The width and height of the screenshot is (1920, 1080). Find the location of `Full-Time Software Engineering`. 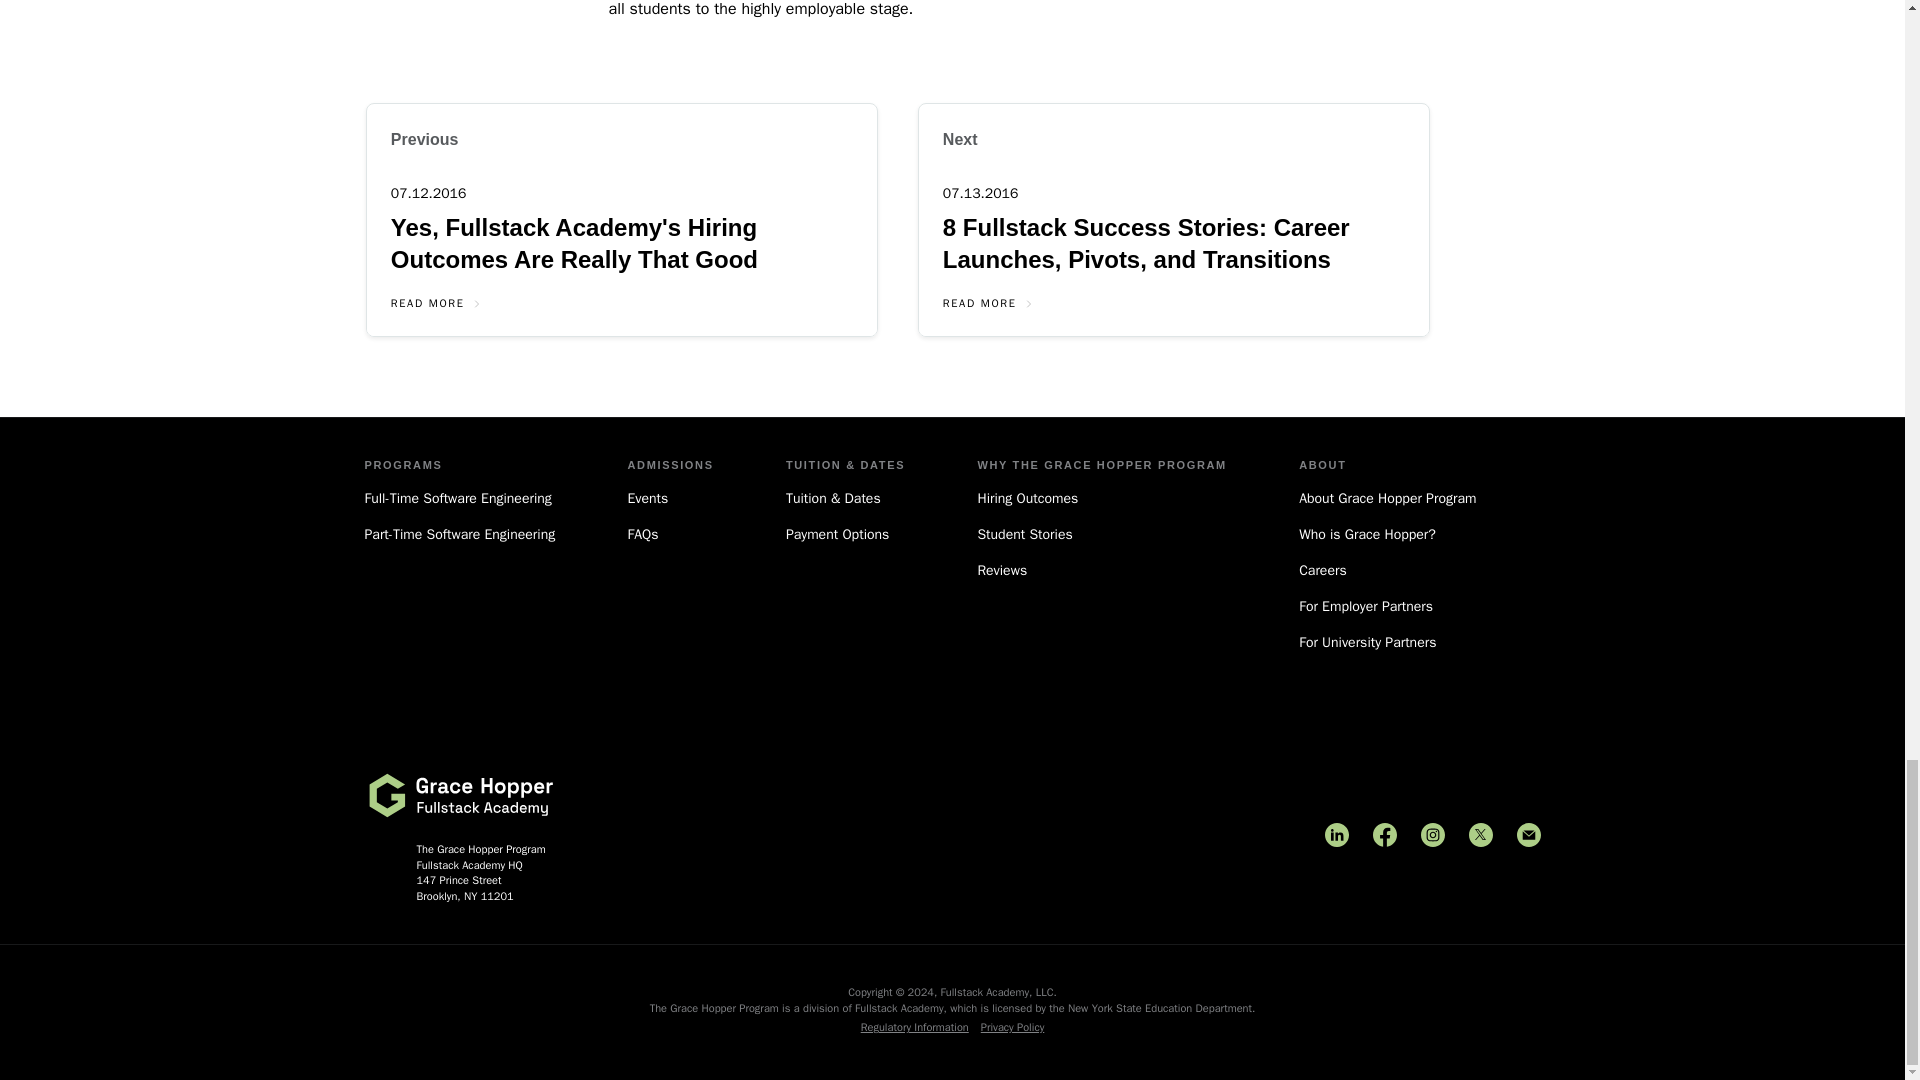

Full-Time Software Engineering is located at coordinates (459, 498).